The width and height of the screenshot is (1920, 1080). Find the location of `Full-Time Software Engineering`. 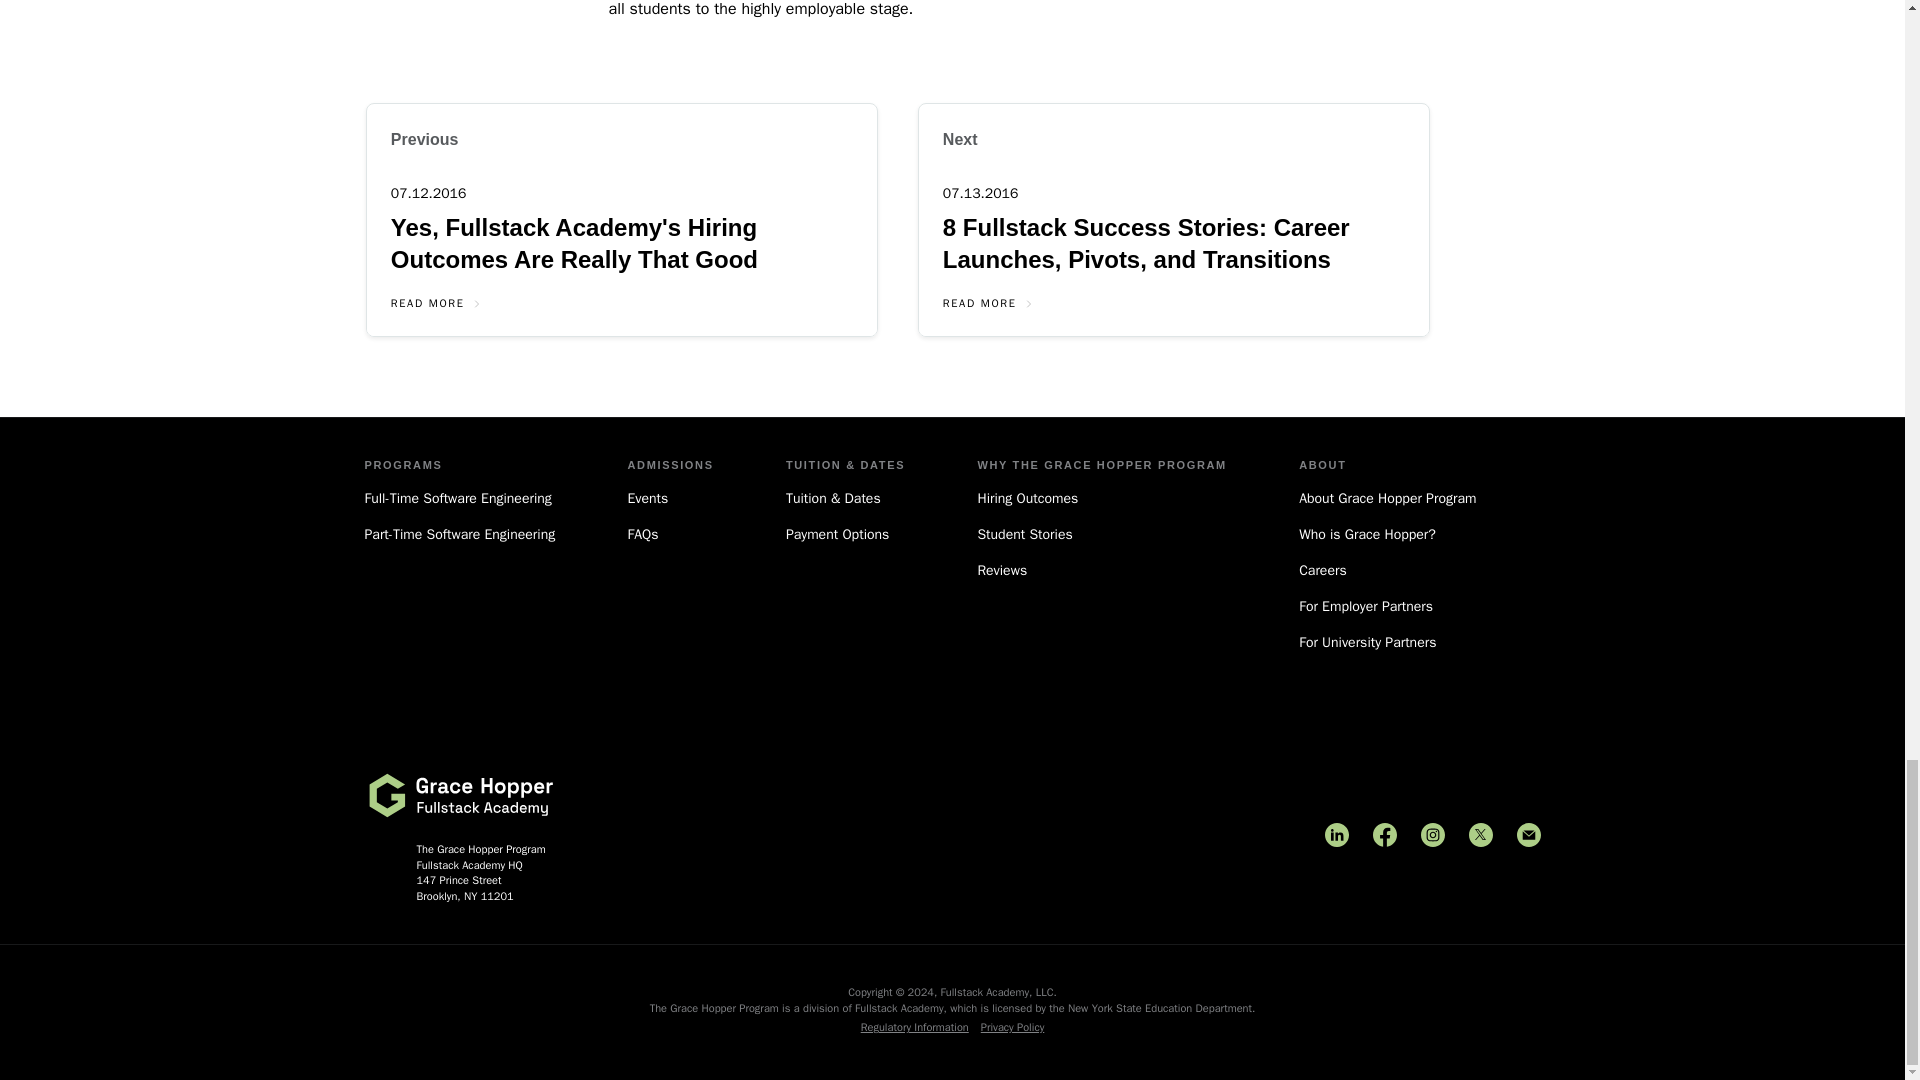

Full-Time Software Engineering is located at coordinates (459, 498).